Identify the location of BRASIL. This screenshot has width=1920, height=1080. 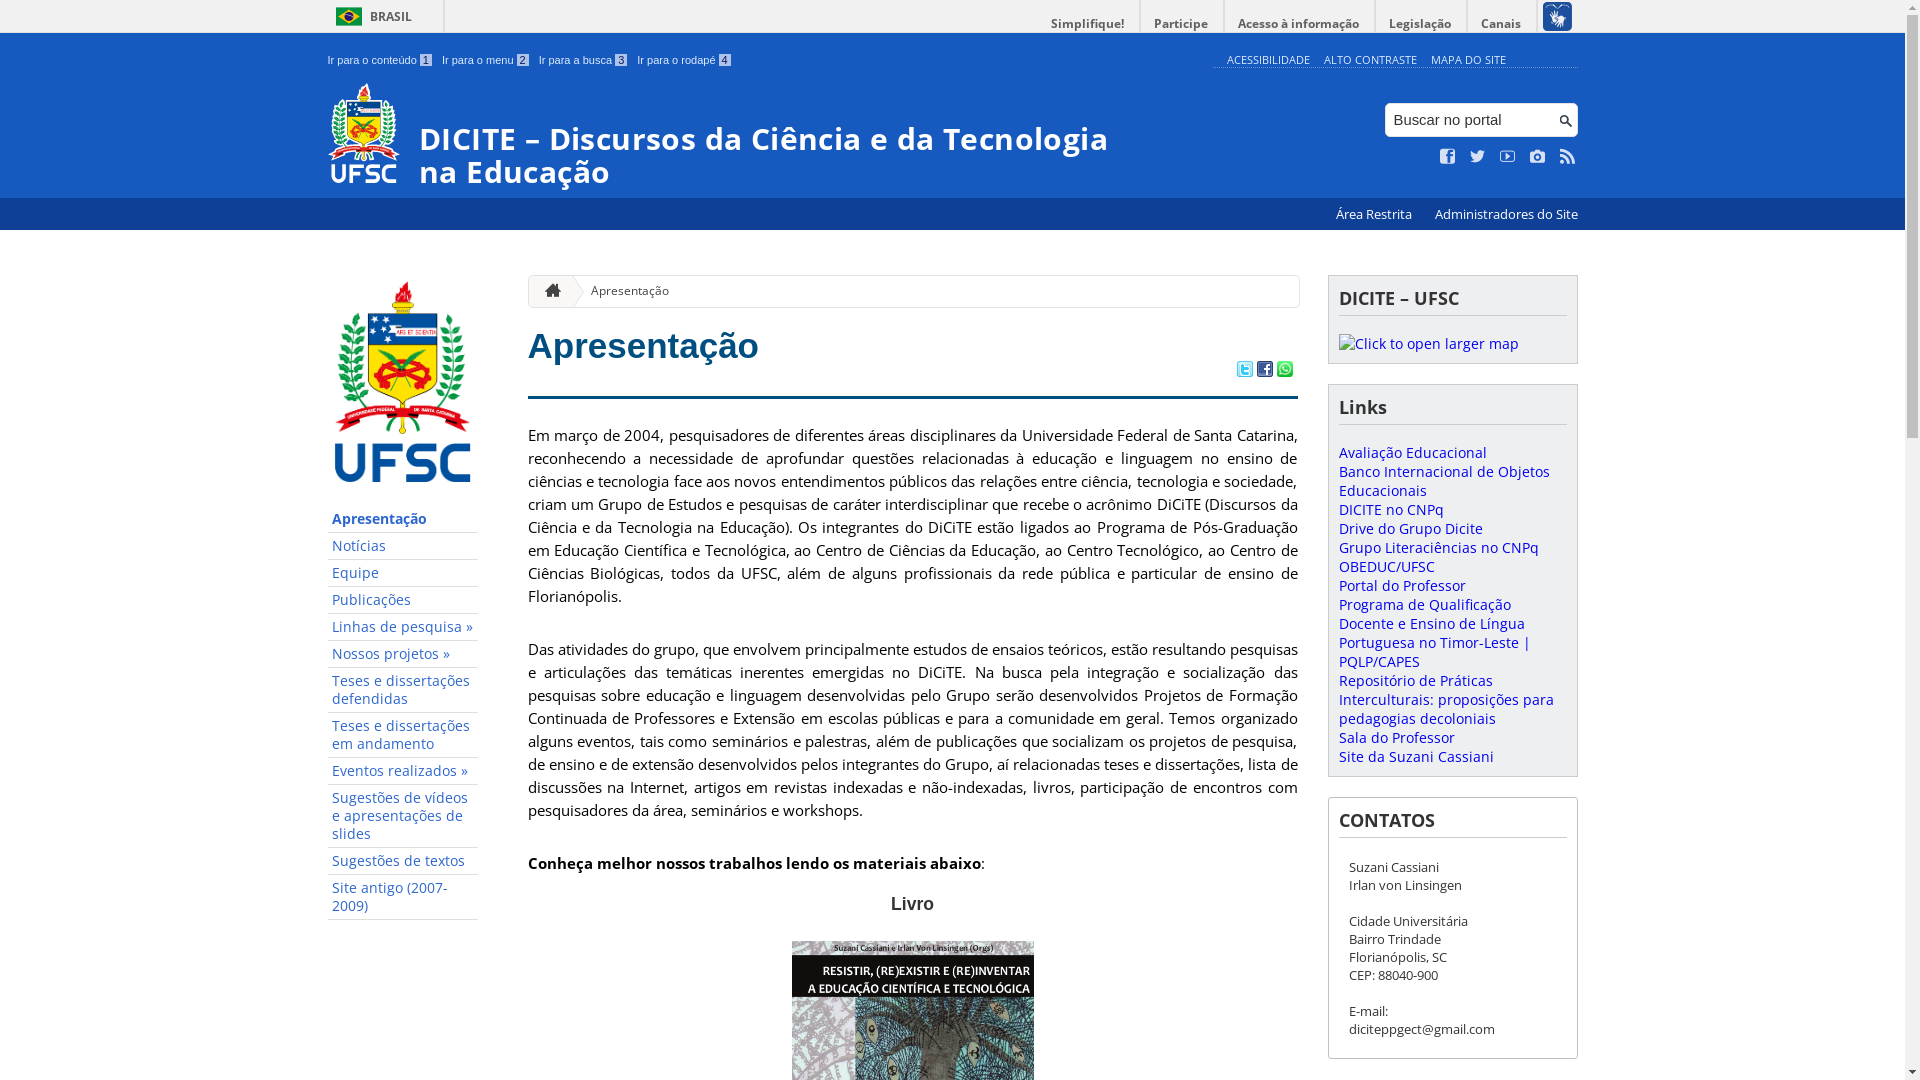
(370, 16).